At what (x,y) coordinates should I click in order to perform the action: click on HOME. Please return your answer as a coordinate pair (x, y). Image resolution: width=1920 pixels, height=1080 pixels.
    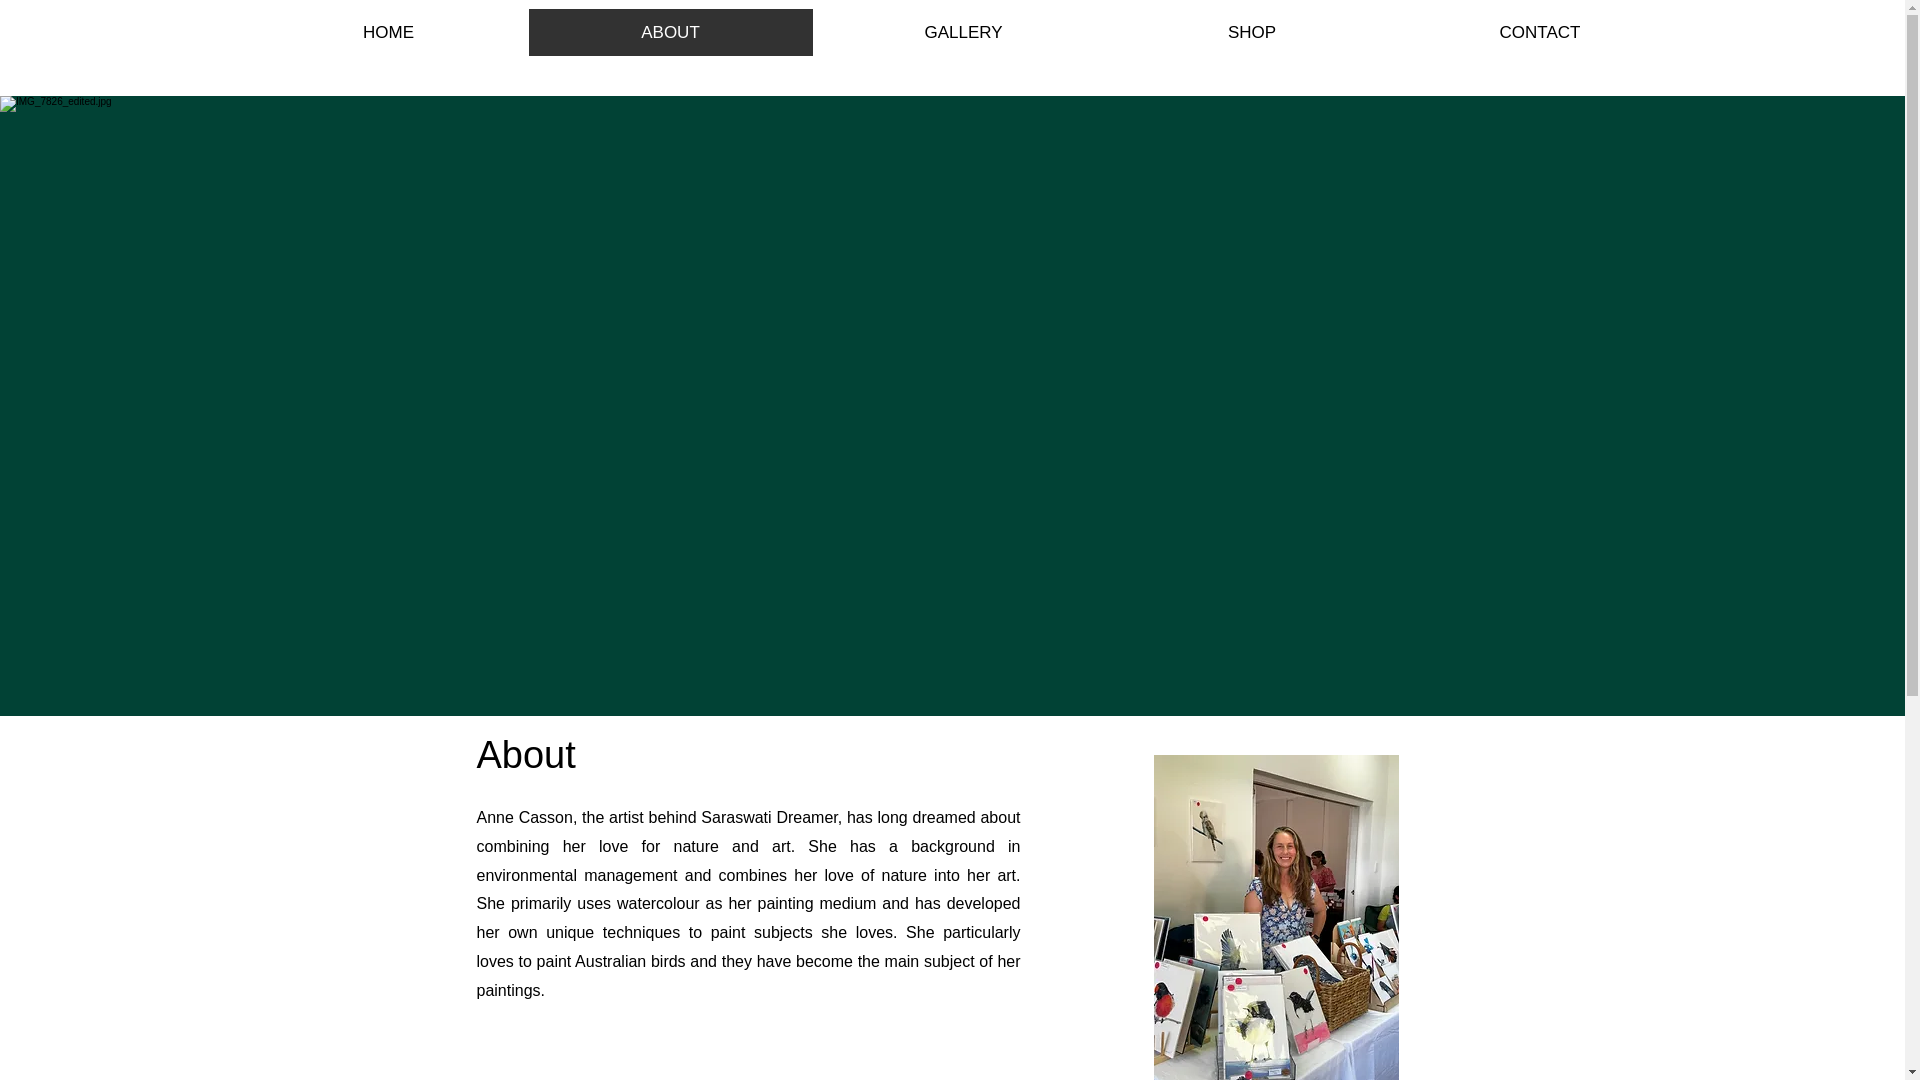
    Looking at the image, I should click on (388, 32).